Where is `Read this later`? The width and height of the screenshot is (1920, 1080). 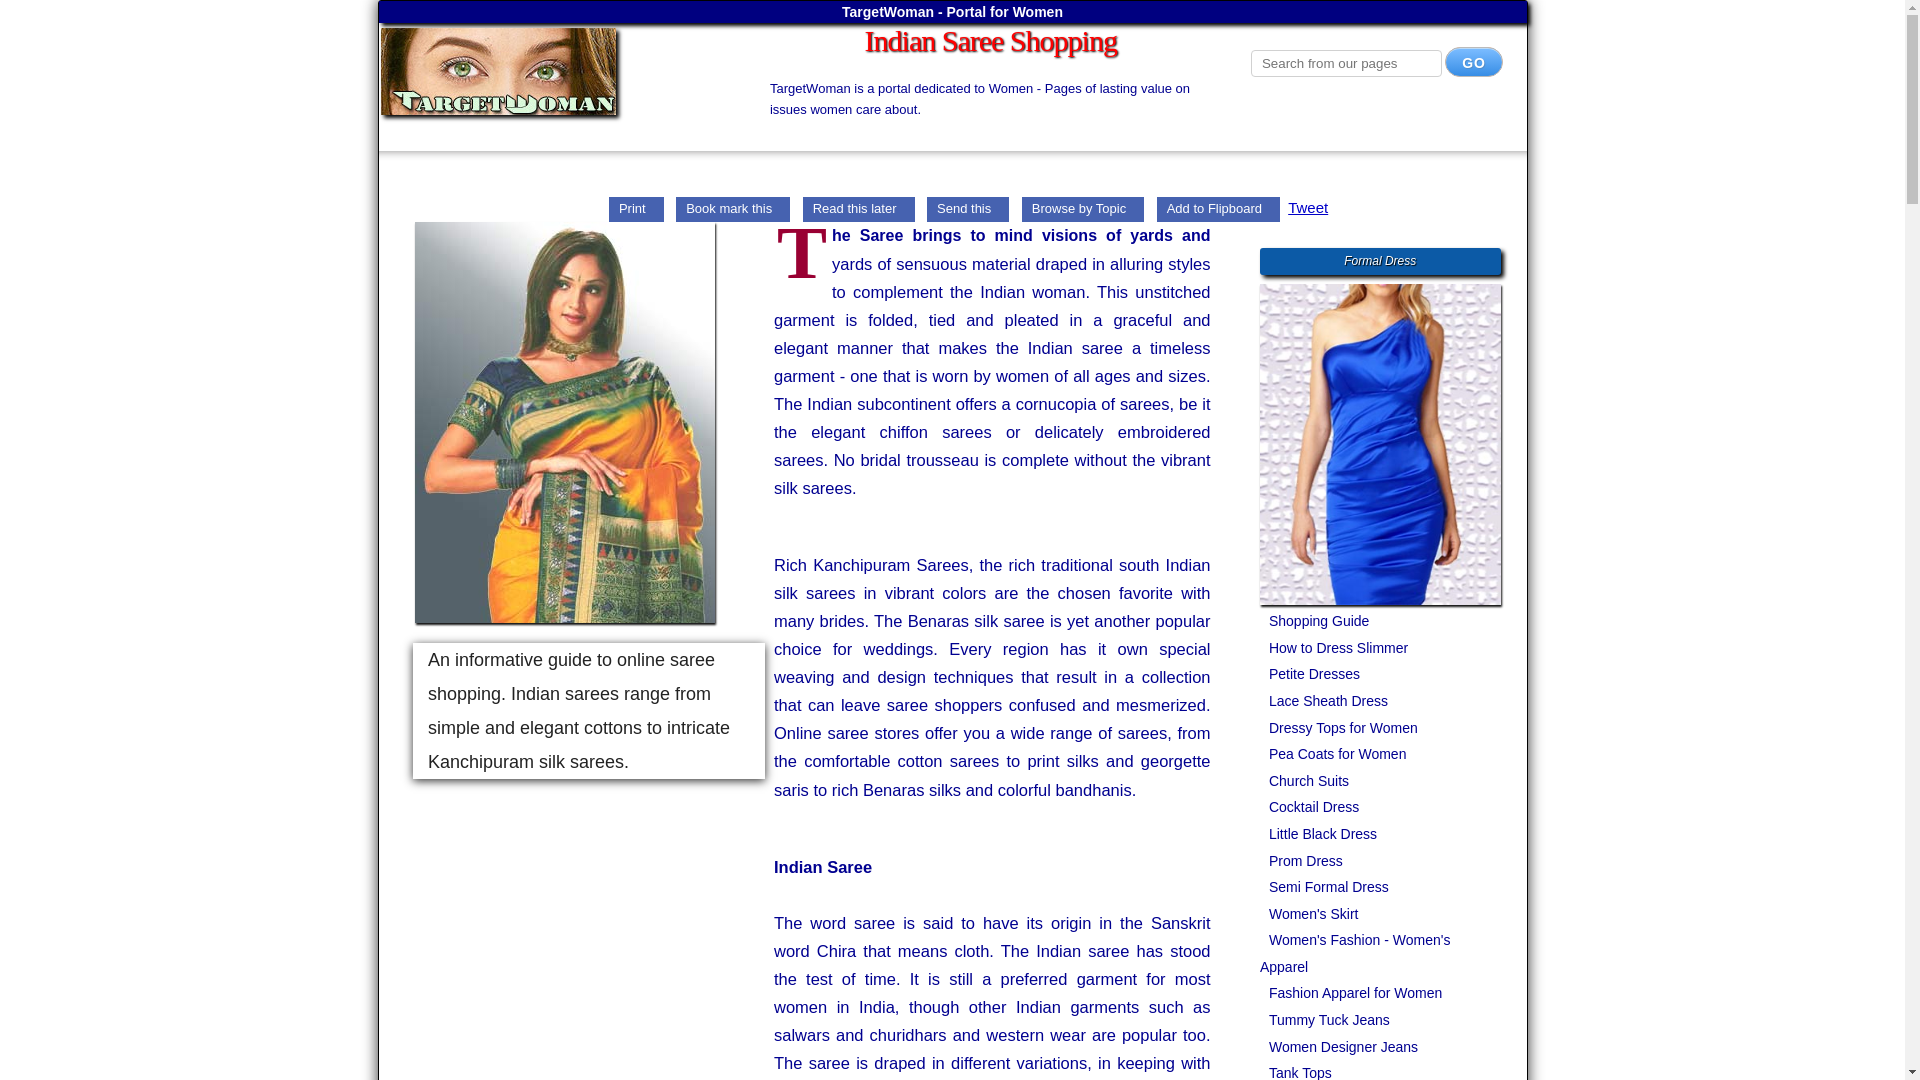
Read this later is located at coordinates (858, 207).